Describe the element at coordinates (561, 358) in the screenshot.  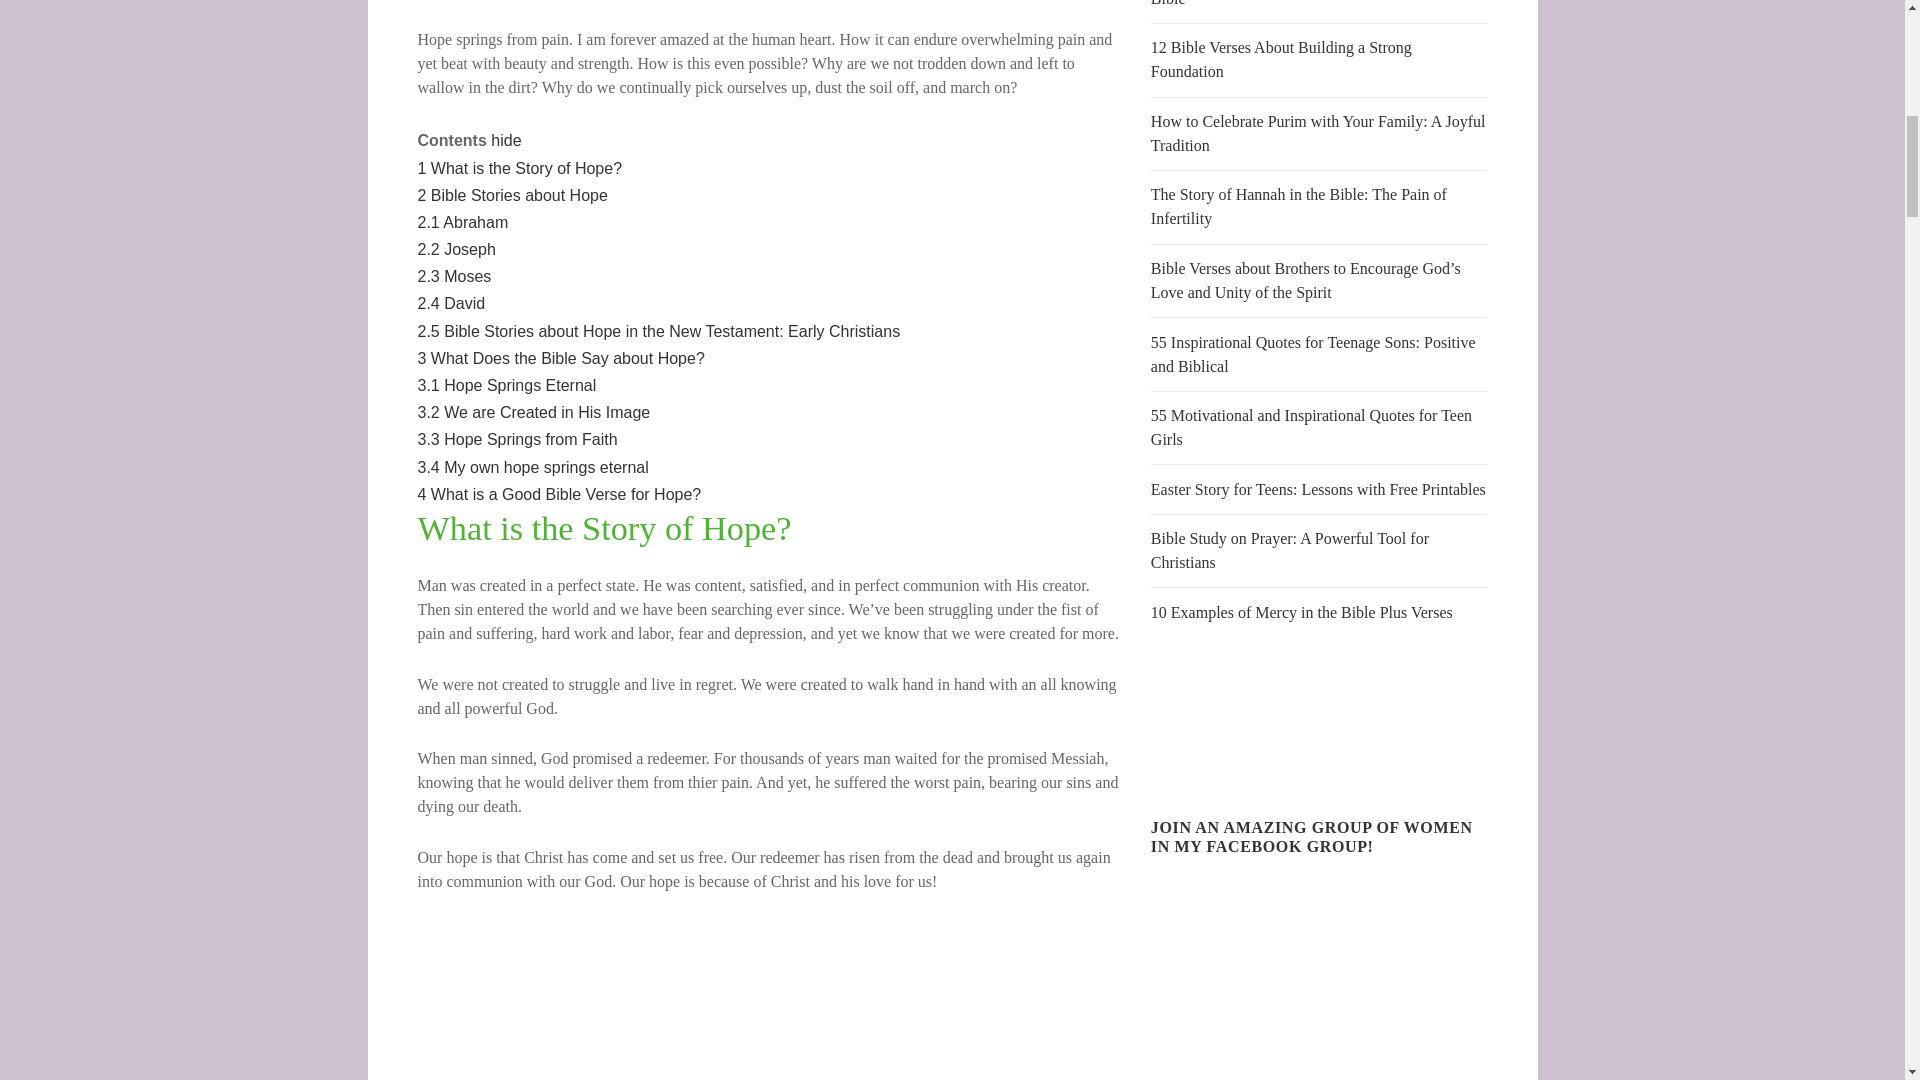
I see `3 What Does the Bible Say about Hope?` at that location.